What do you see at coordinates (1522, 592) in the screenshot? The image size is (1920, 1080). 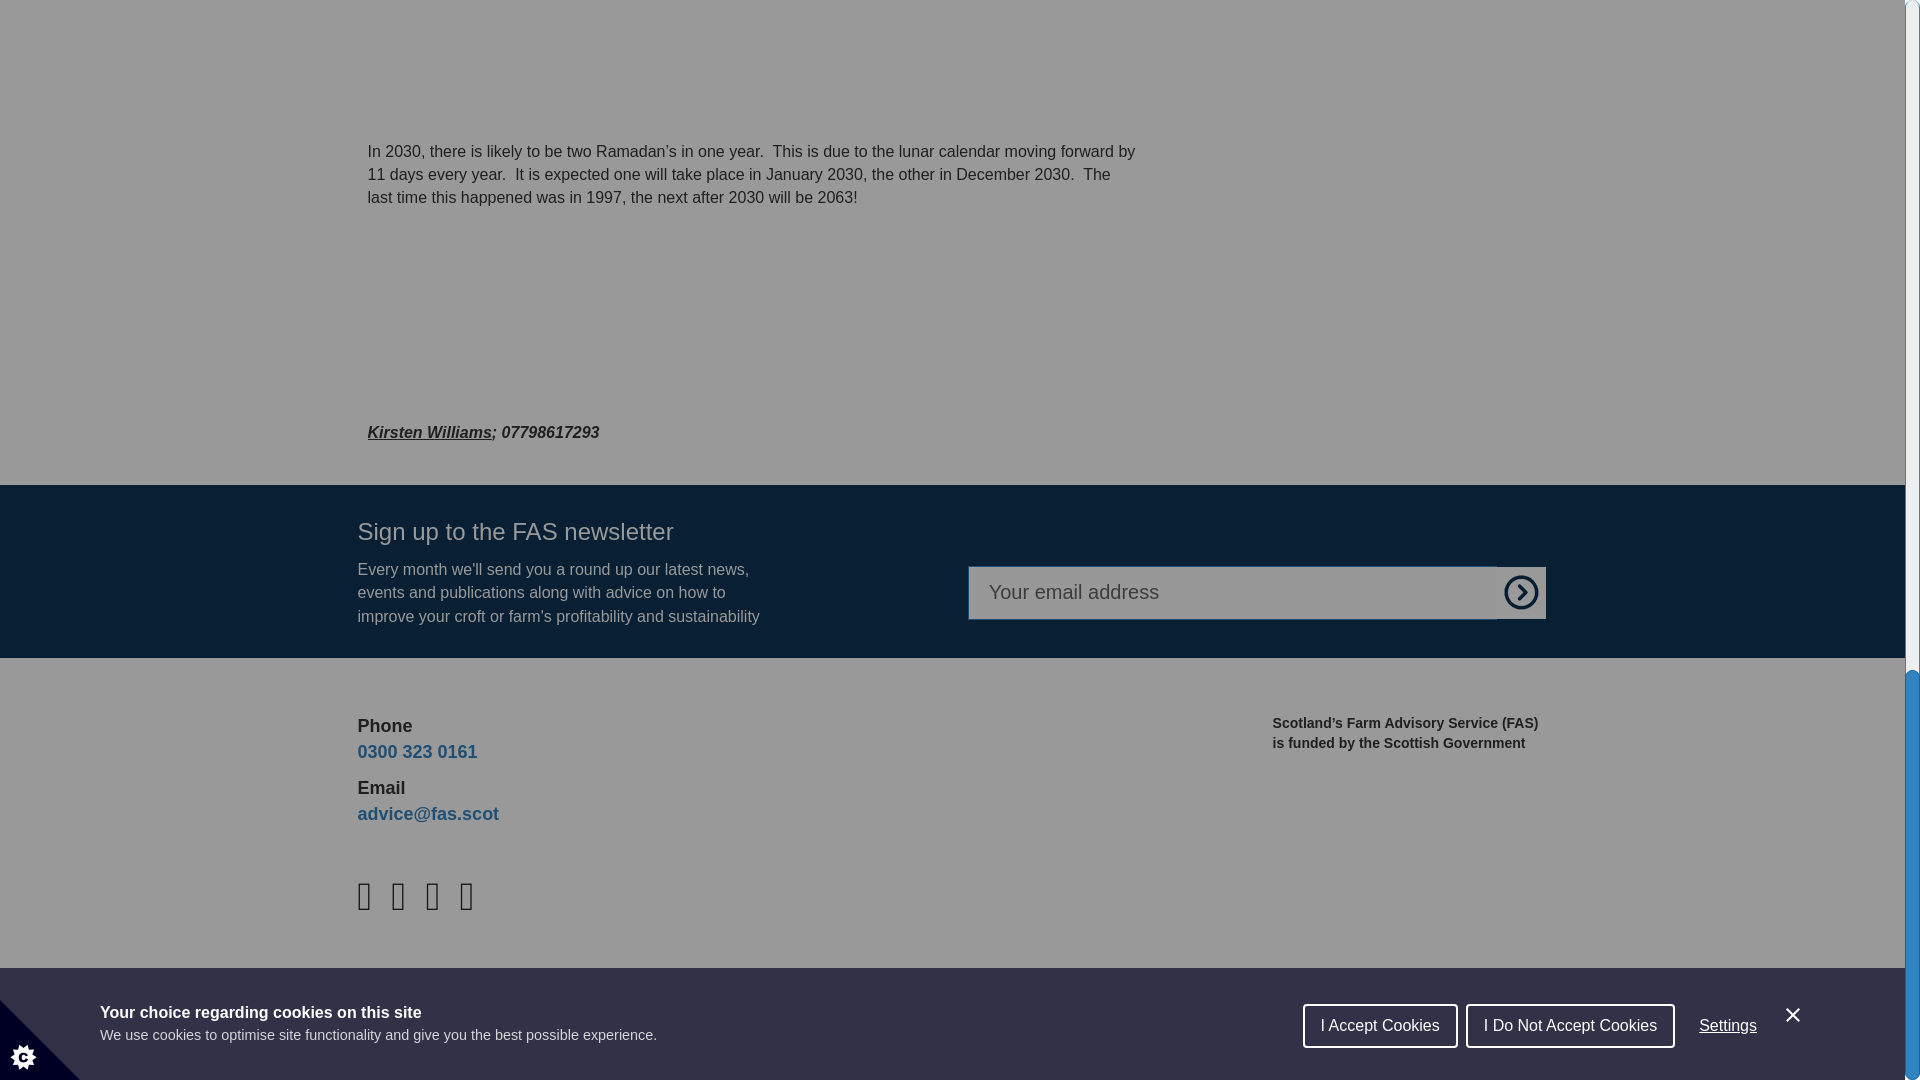 I see `Submit` at bounding box center [1522, 592].